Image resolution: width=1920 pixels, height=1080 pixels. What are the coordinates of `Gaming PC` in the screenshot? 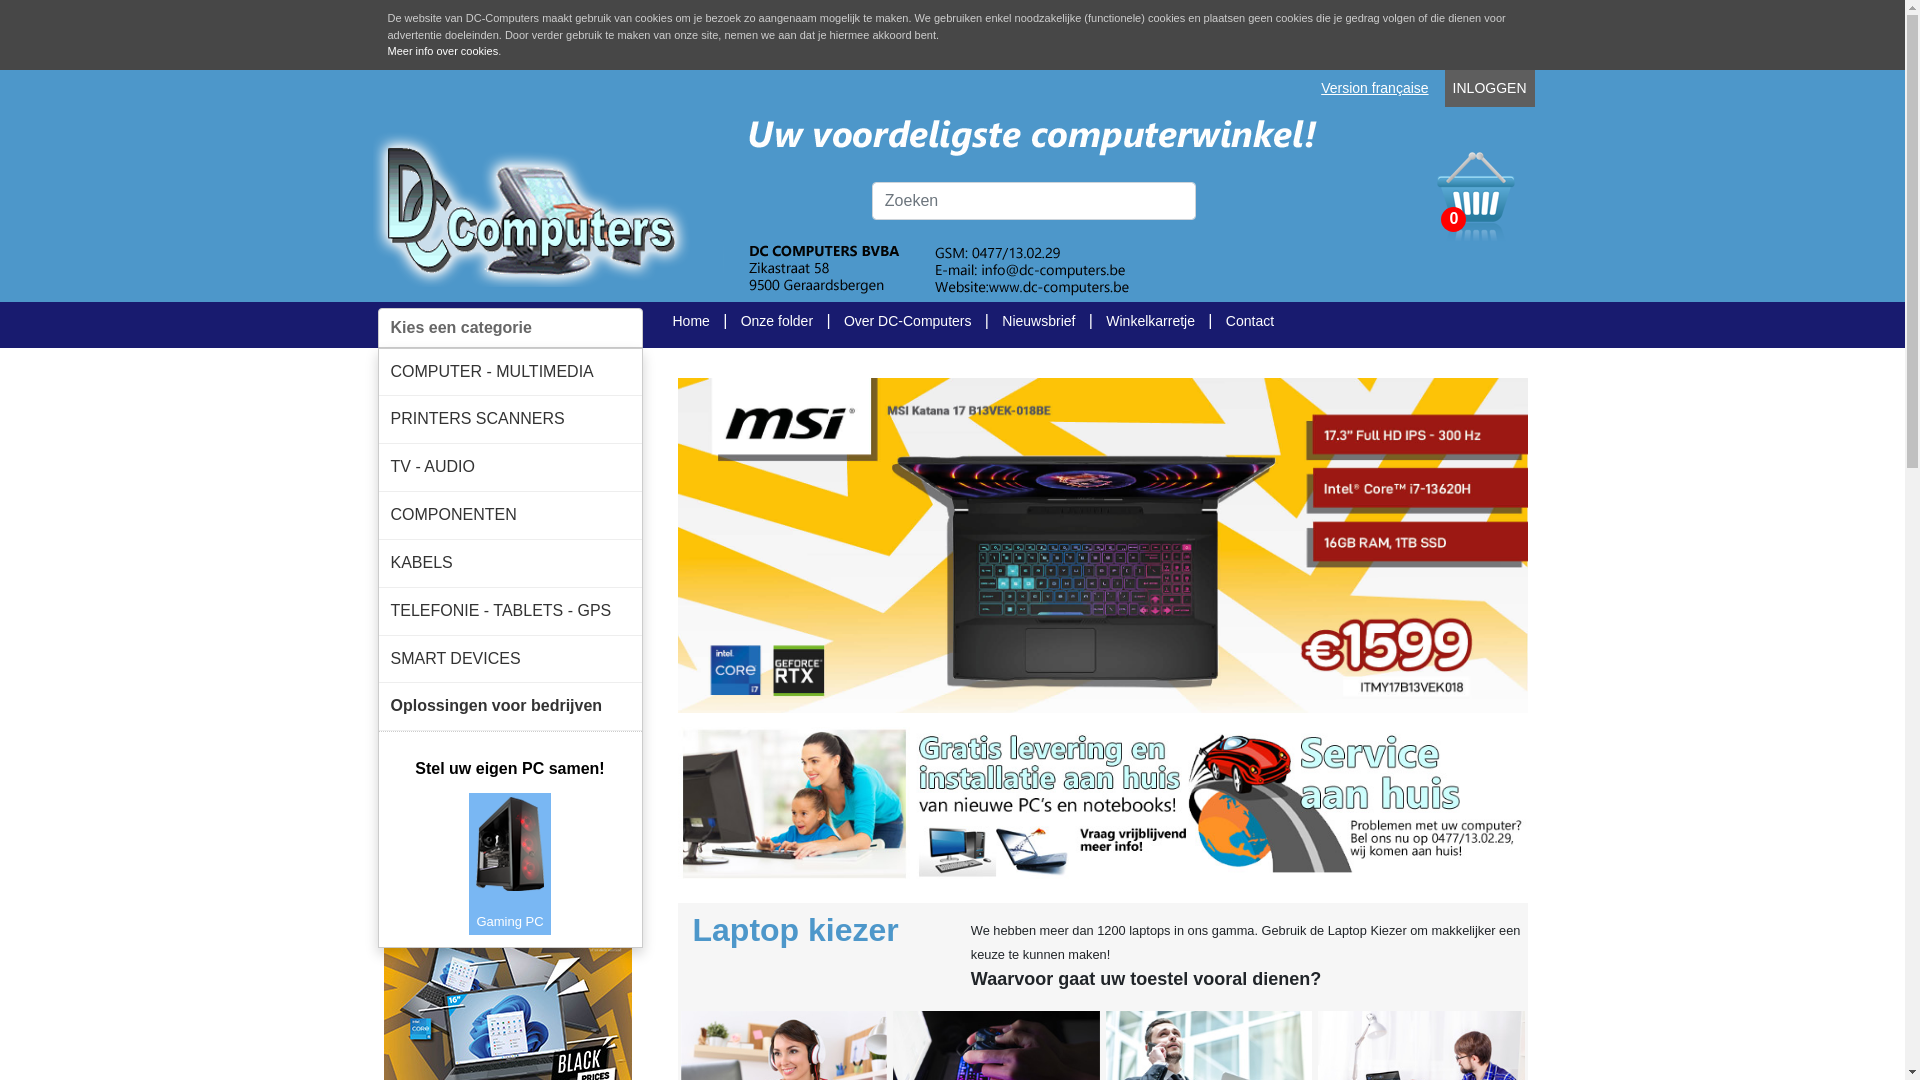 It's located at (510, 863).